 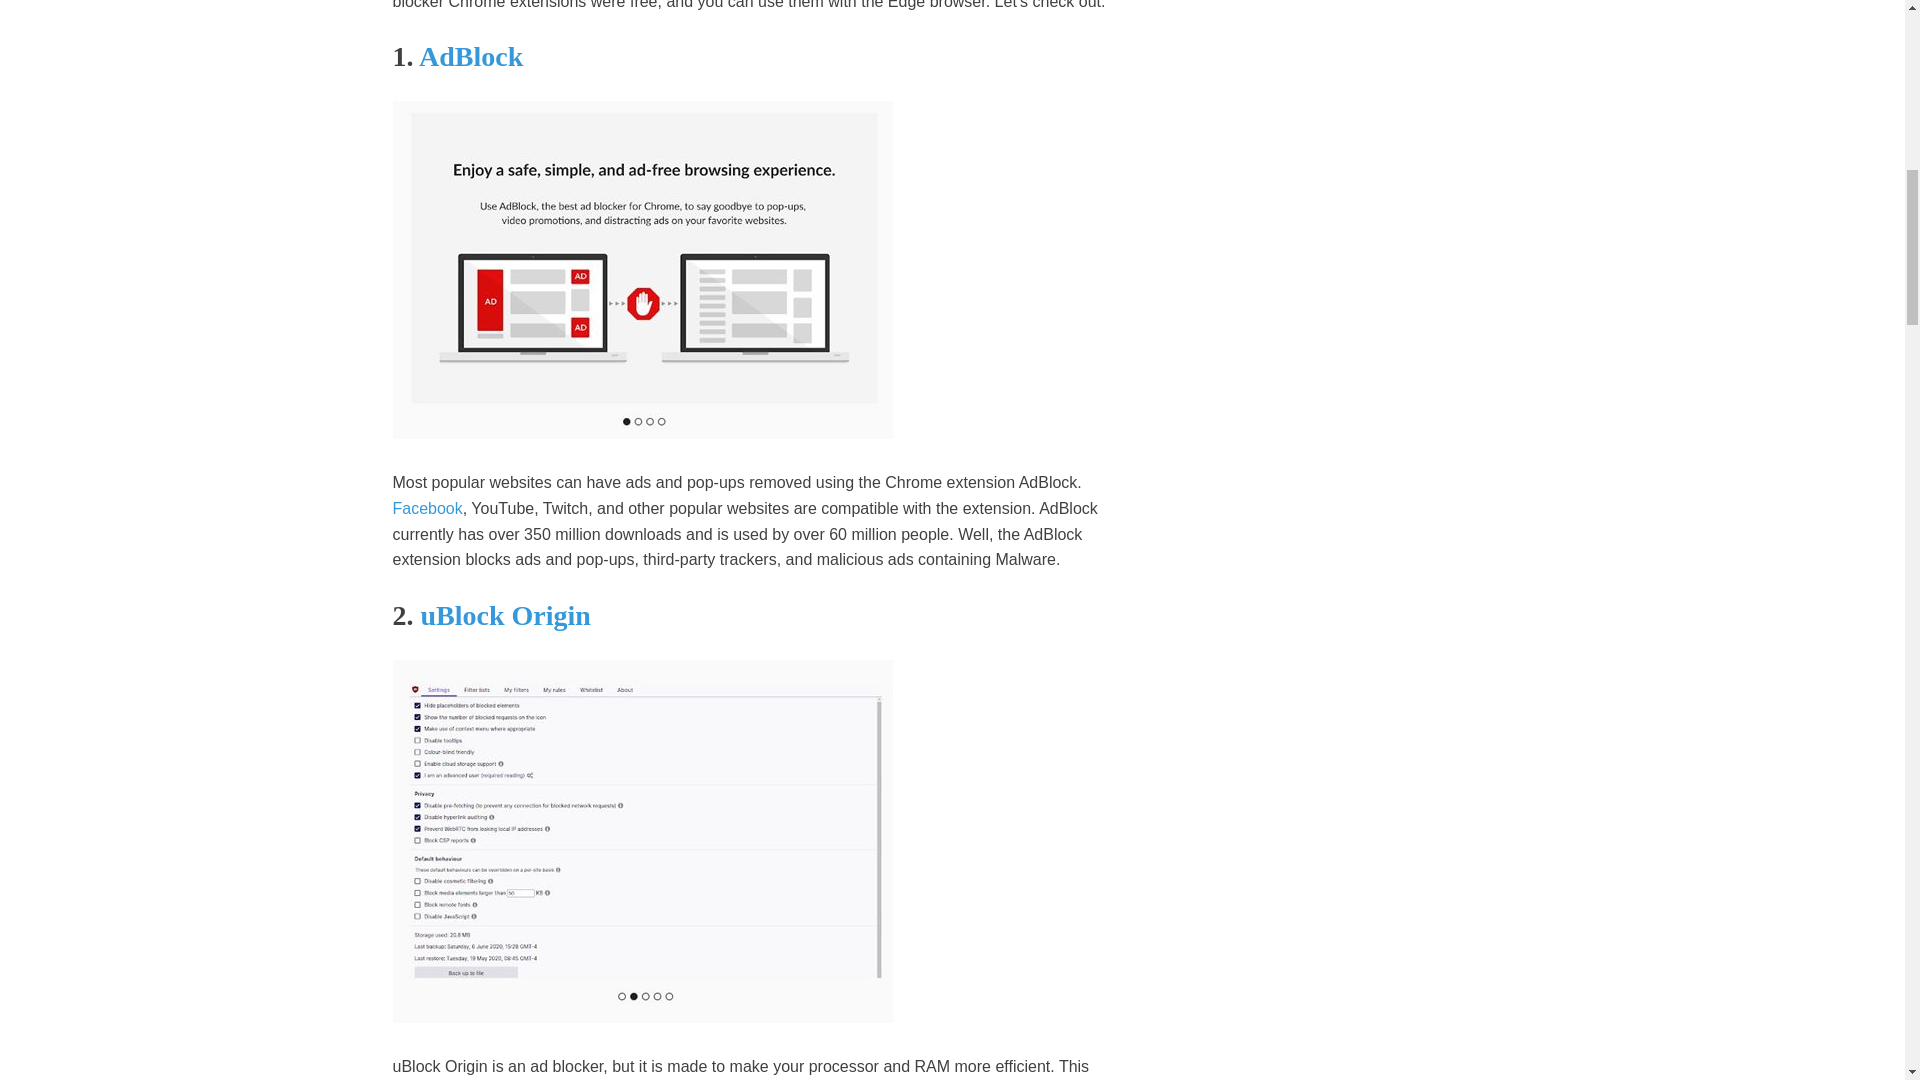 What do you see at coordinates (470, 56) in the screenshot?
I see `AdBlock` at bounding box center [470, 56].